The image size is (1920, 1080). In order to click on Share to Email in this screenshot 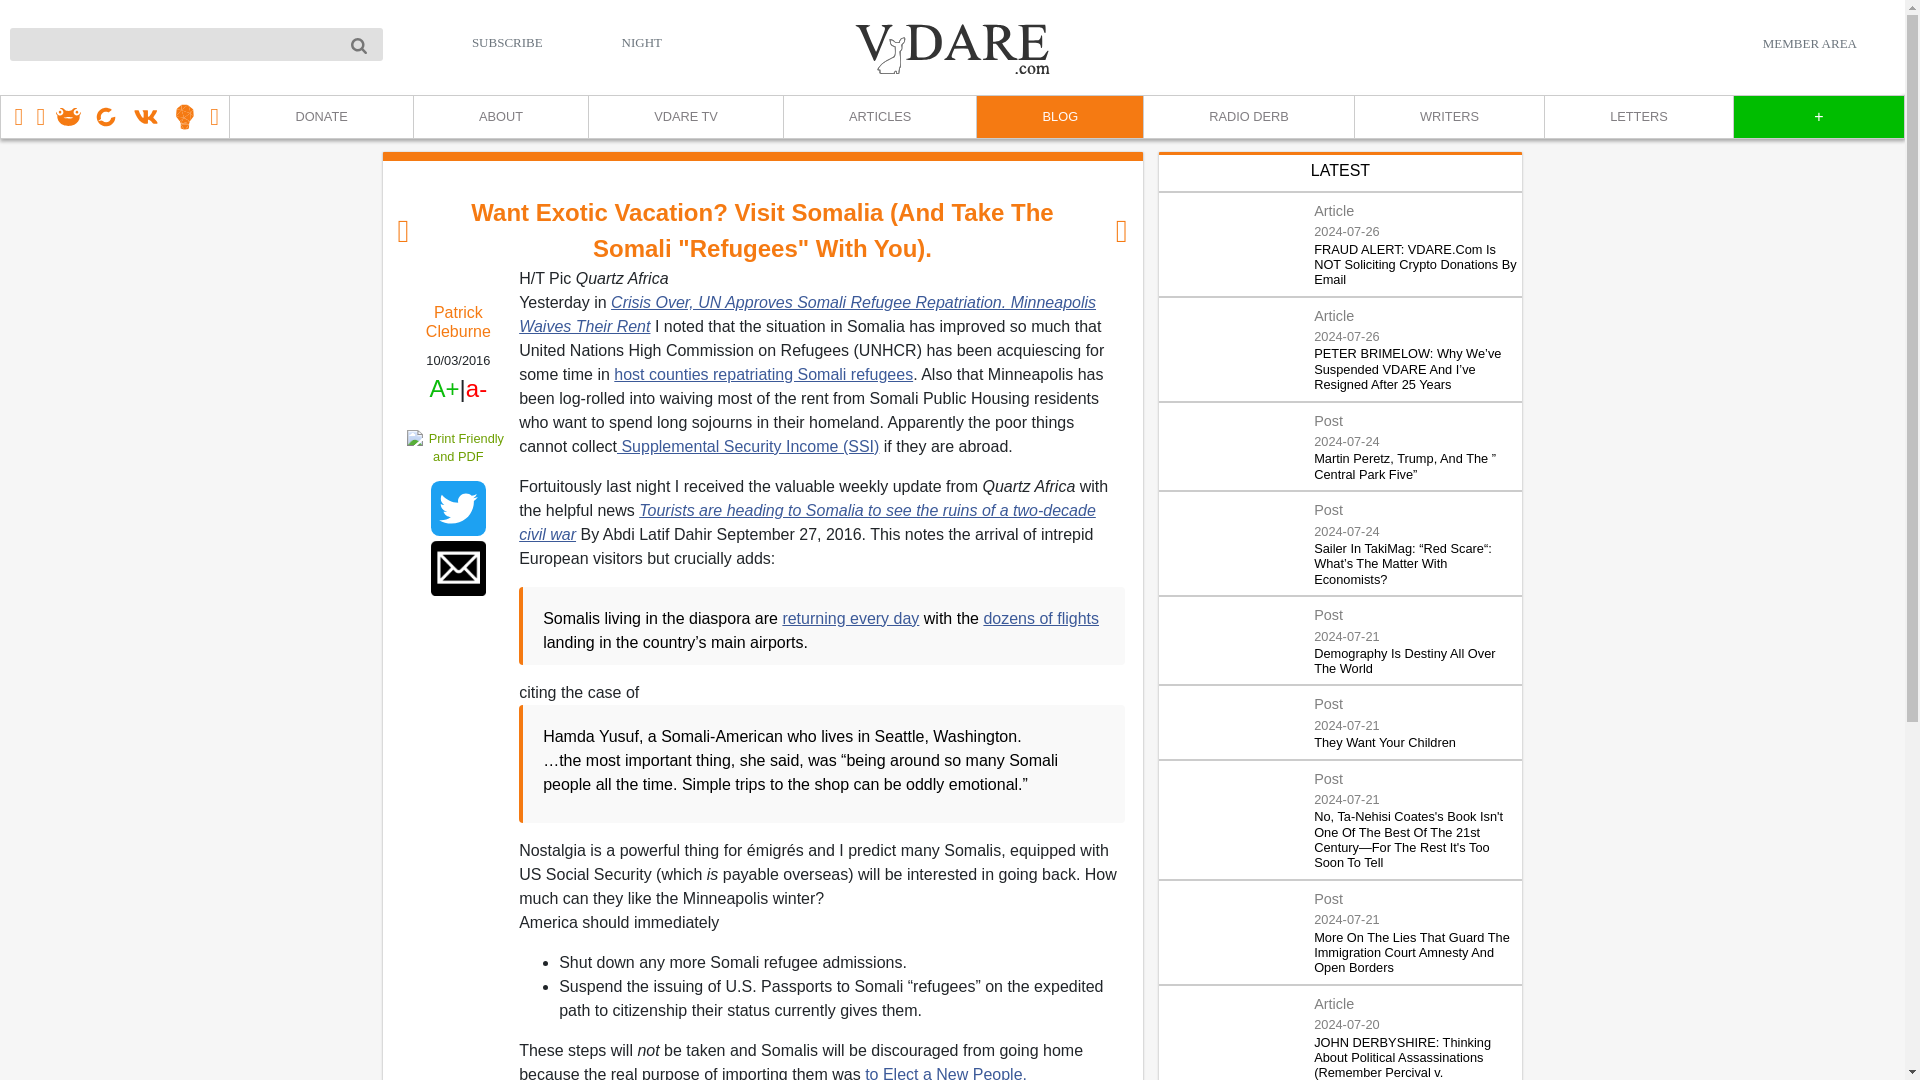, I will do `click(458, 568)`.